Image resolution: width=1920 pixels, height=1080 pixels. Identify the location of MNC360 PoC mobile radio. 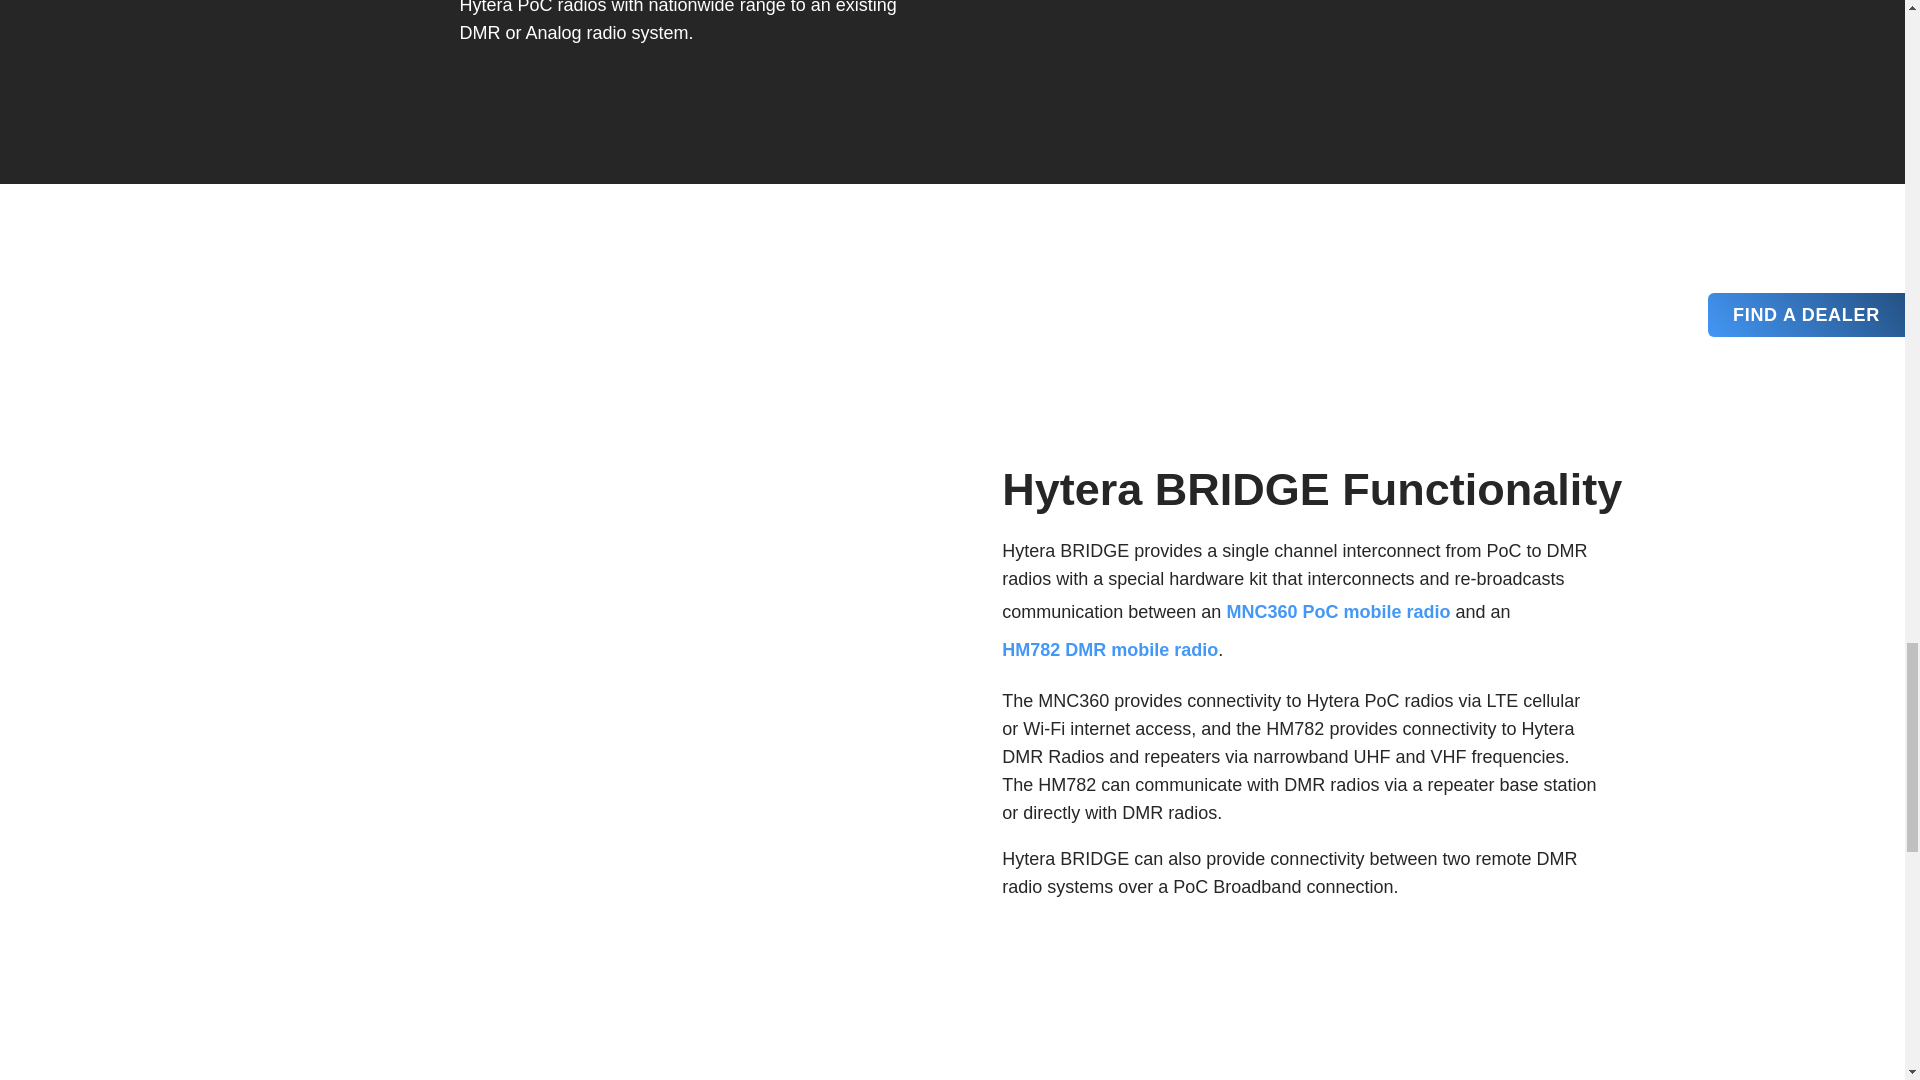
(1338, 611).